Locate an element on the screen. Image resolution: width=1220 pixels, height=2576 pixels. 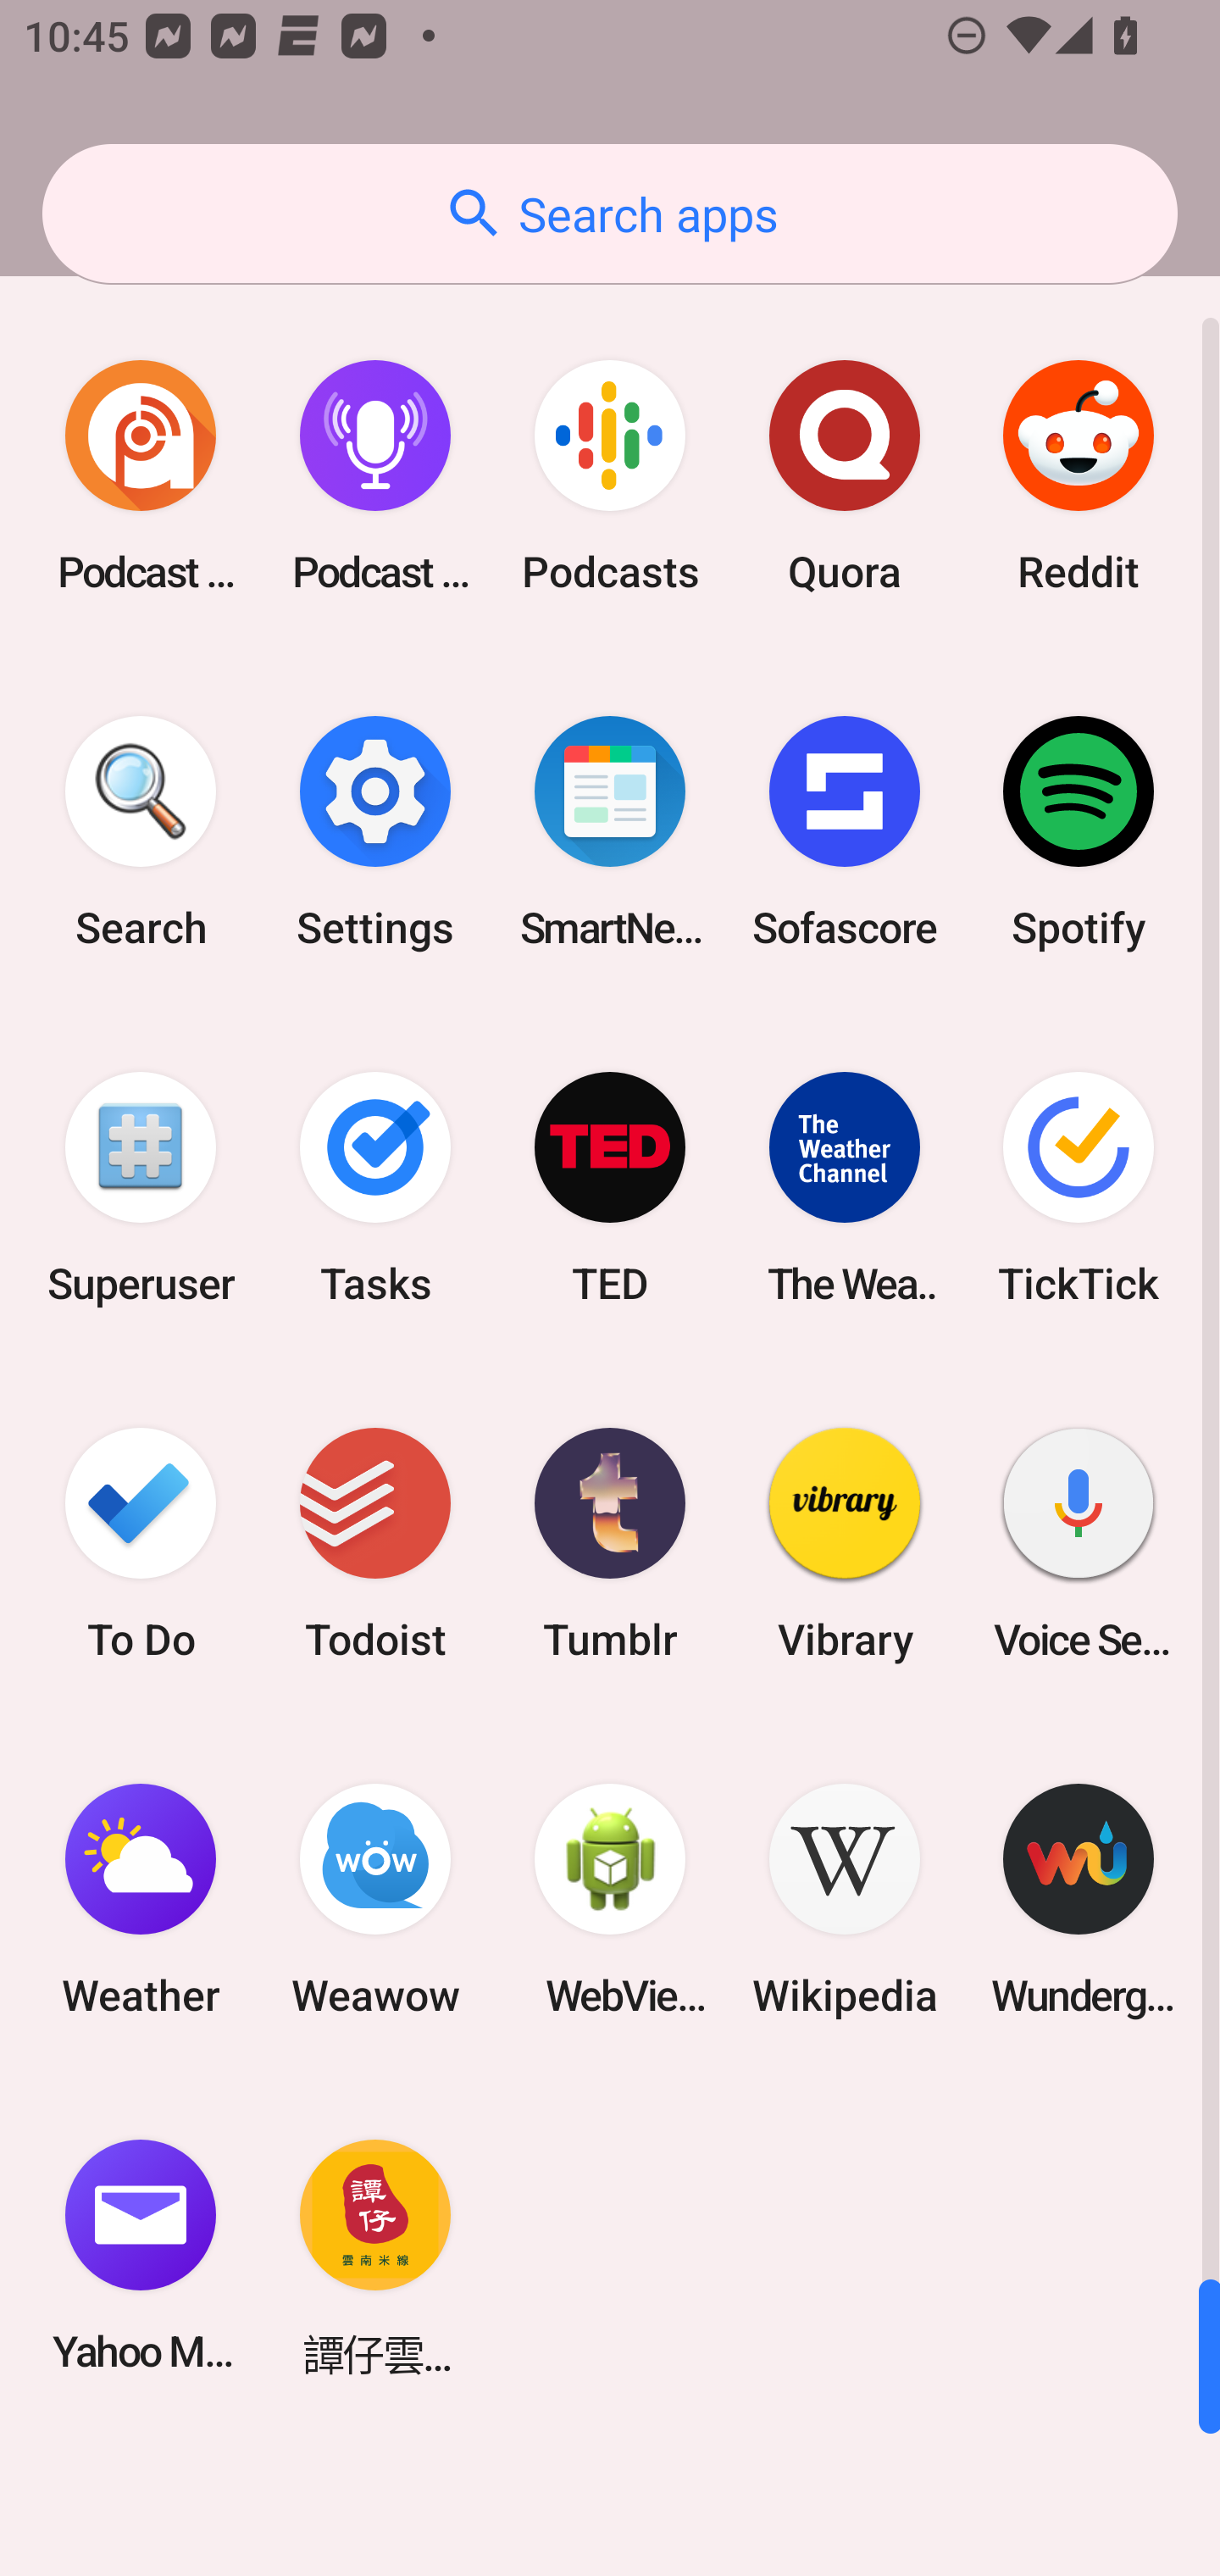
Search is located at coordinates (141, 832).